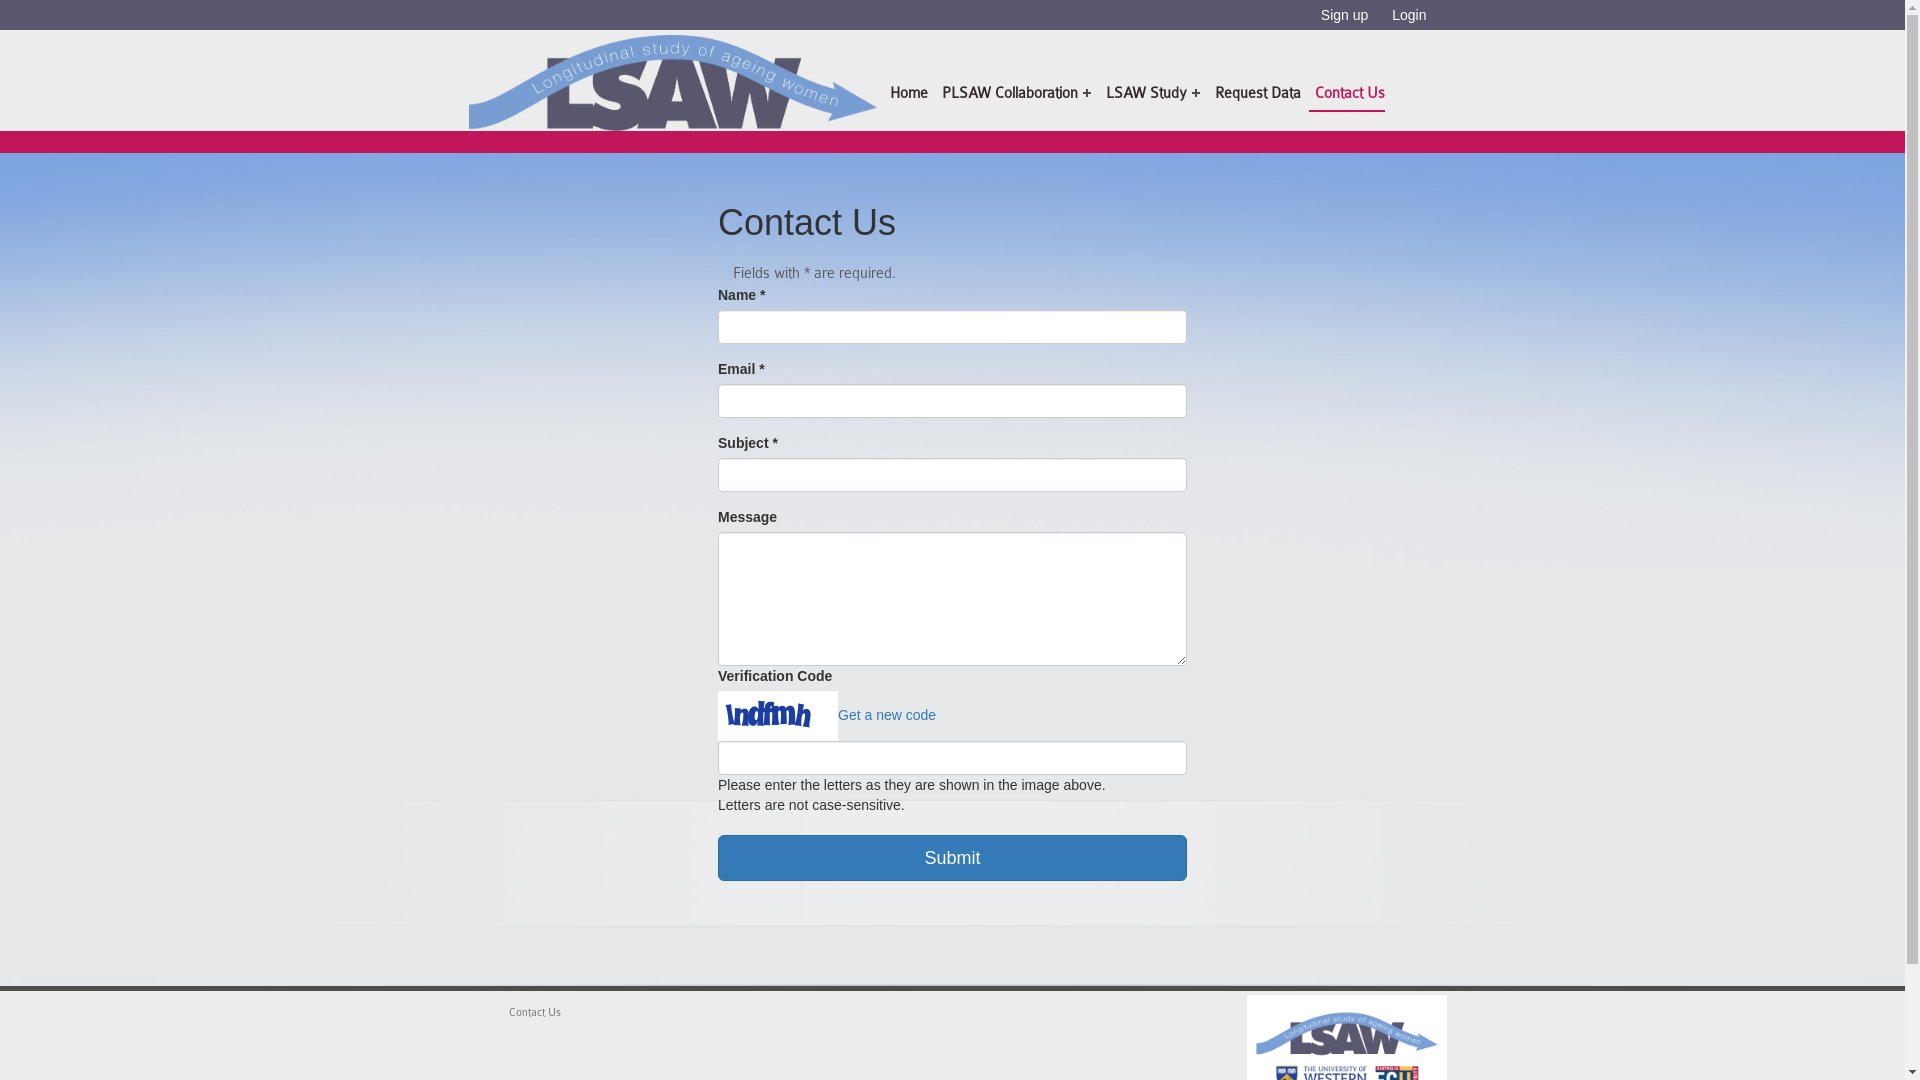 This screenshot has width=1920, height=1080. Describe the element at coordinates (1409, 15) in the screenshot. I see `Login` at that location.